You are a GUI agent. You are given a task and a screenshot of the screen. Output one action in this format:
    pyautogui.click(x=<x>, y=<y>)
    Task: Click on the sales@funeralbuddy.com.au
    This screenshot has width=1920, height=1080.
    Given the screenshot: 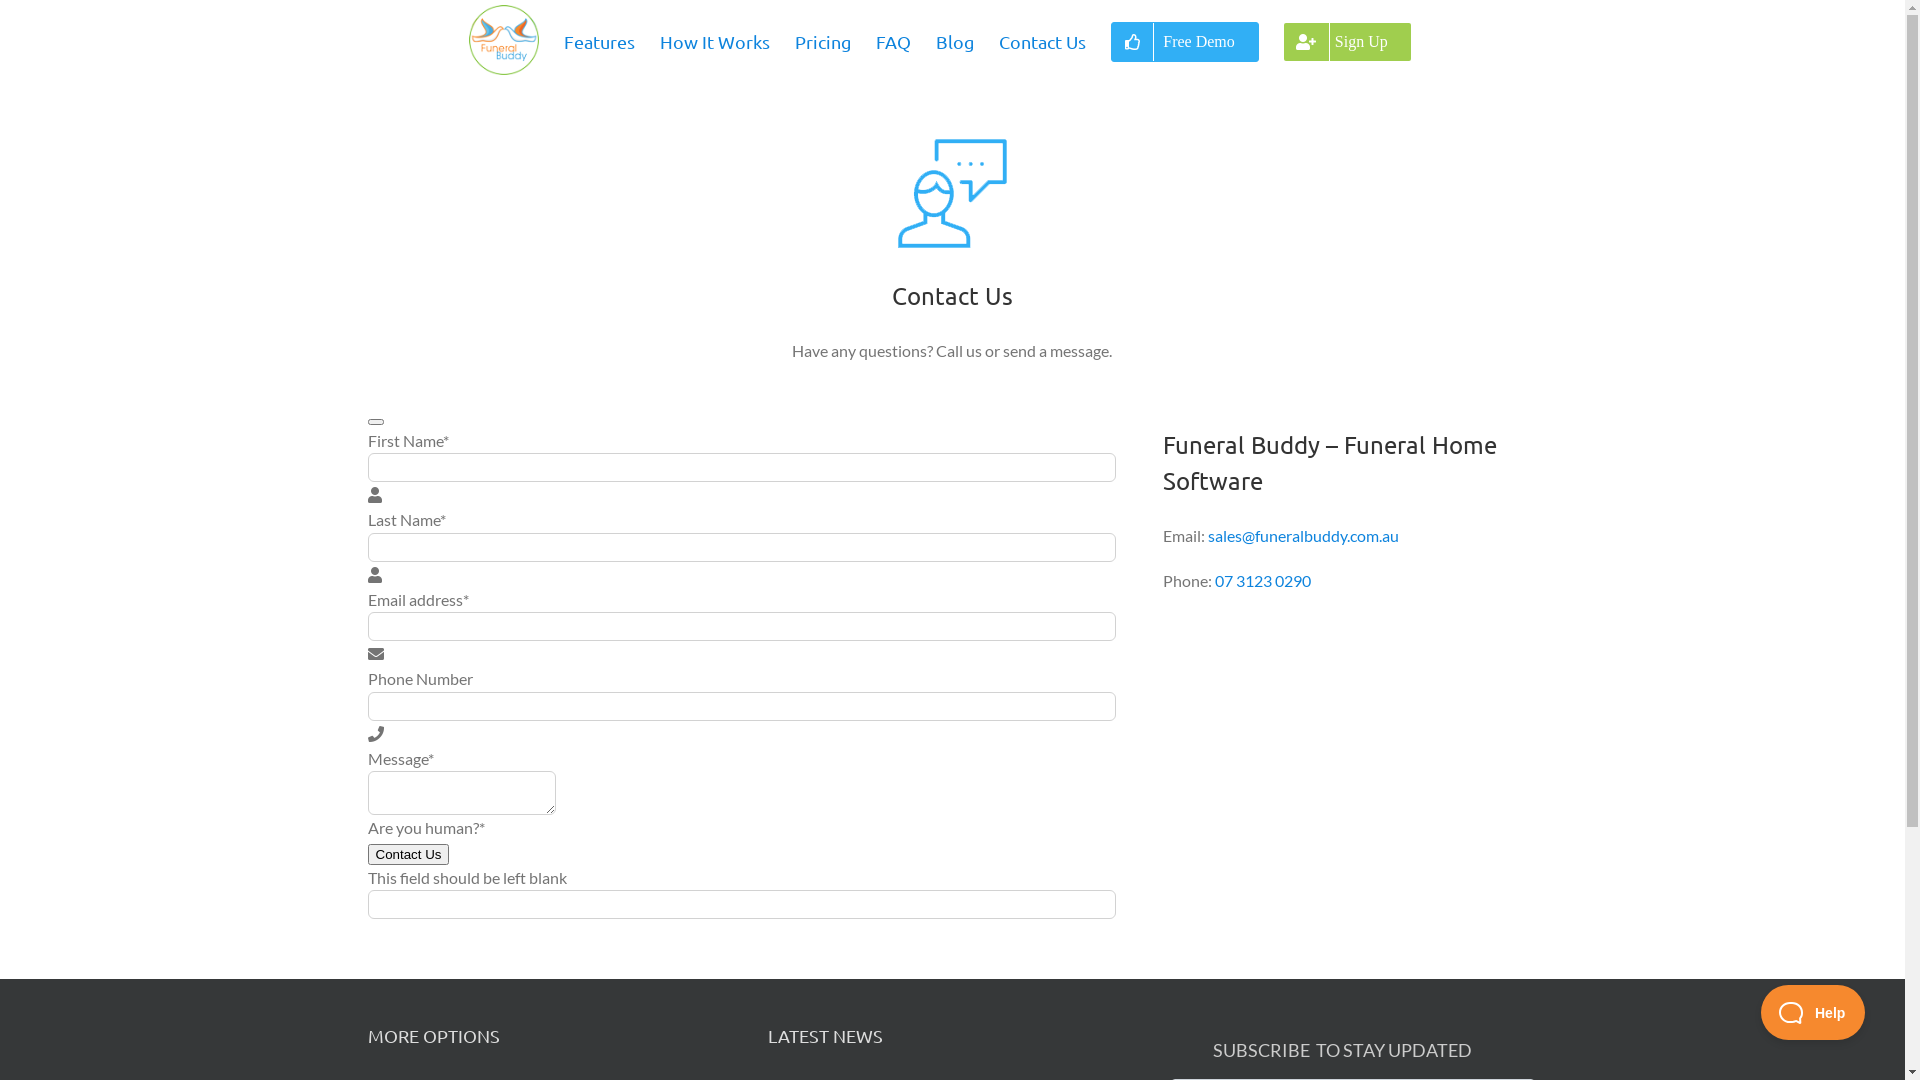 What is the action you would take?
    pyautogui.click(x=1304, y=536)
    